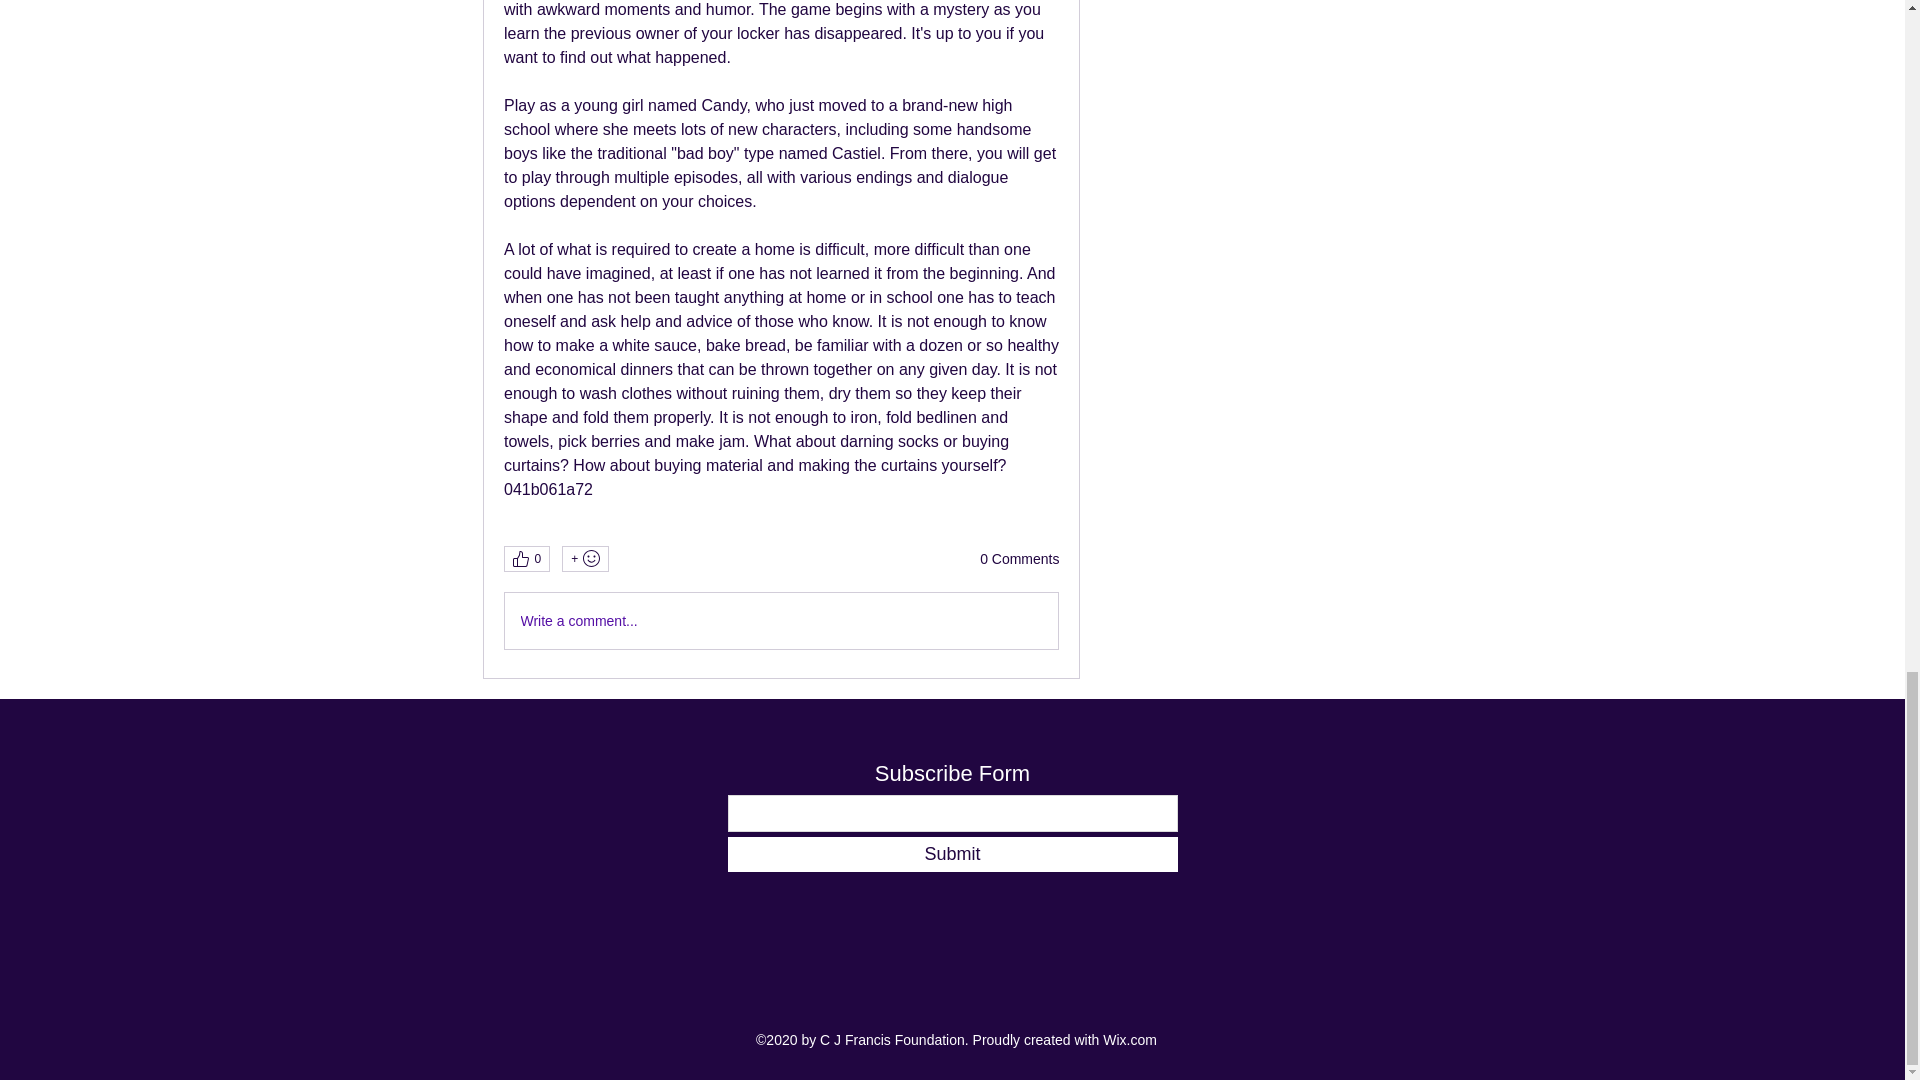 Image resolution: width=1920 pixels, height=1080 pixels. What do you see at coordinates (1019, 560) in the screenshot?
I see `0 Comments` at bounding box center [1019, 560].